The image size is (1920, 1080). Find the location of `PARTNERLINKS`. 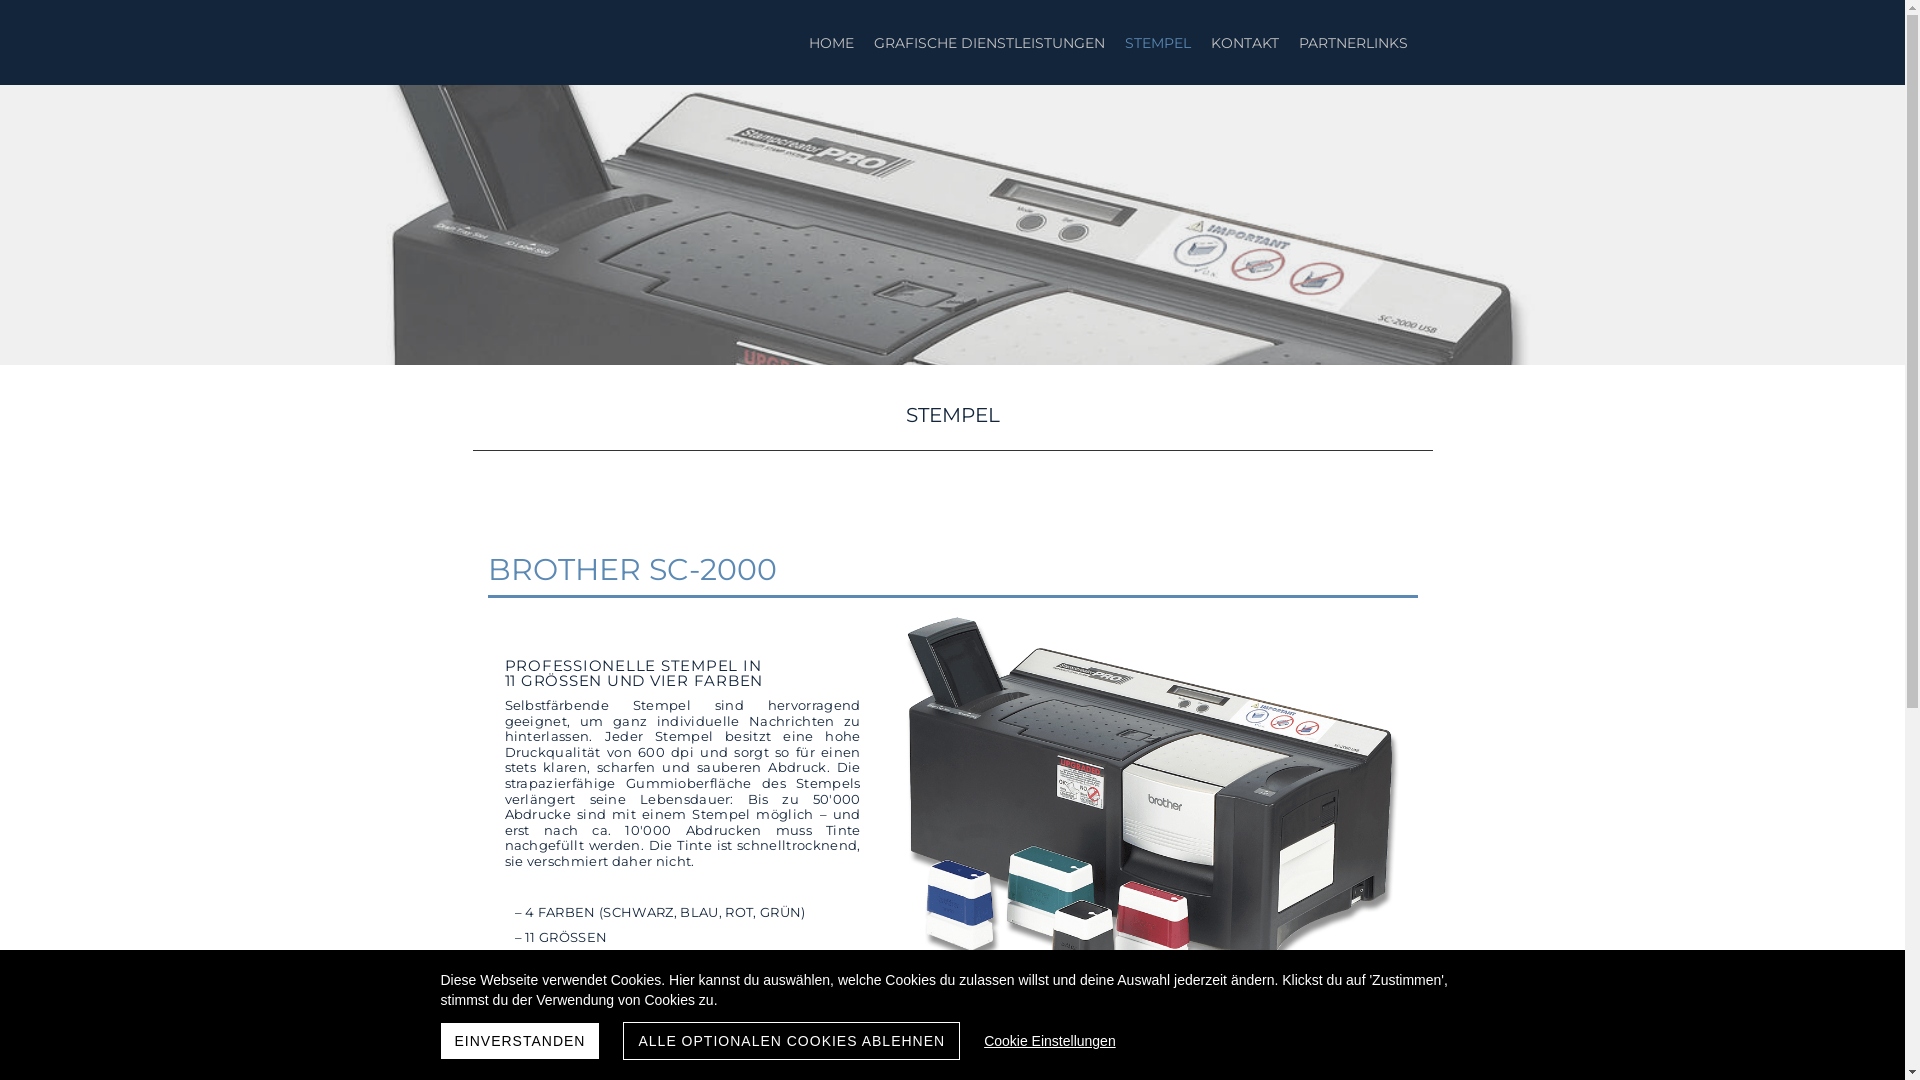

PARTNERLINKS is located at coordinates (1352, 42).